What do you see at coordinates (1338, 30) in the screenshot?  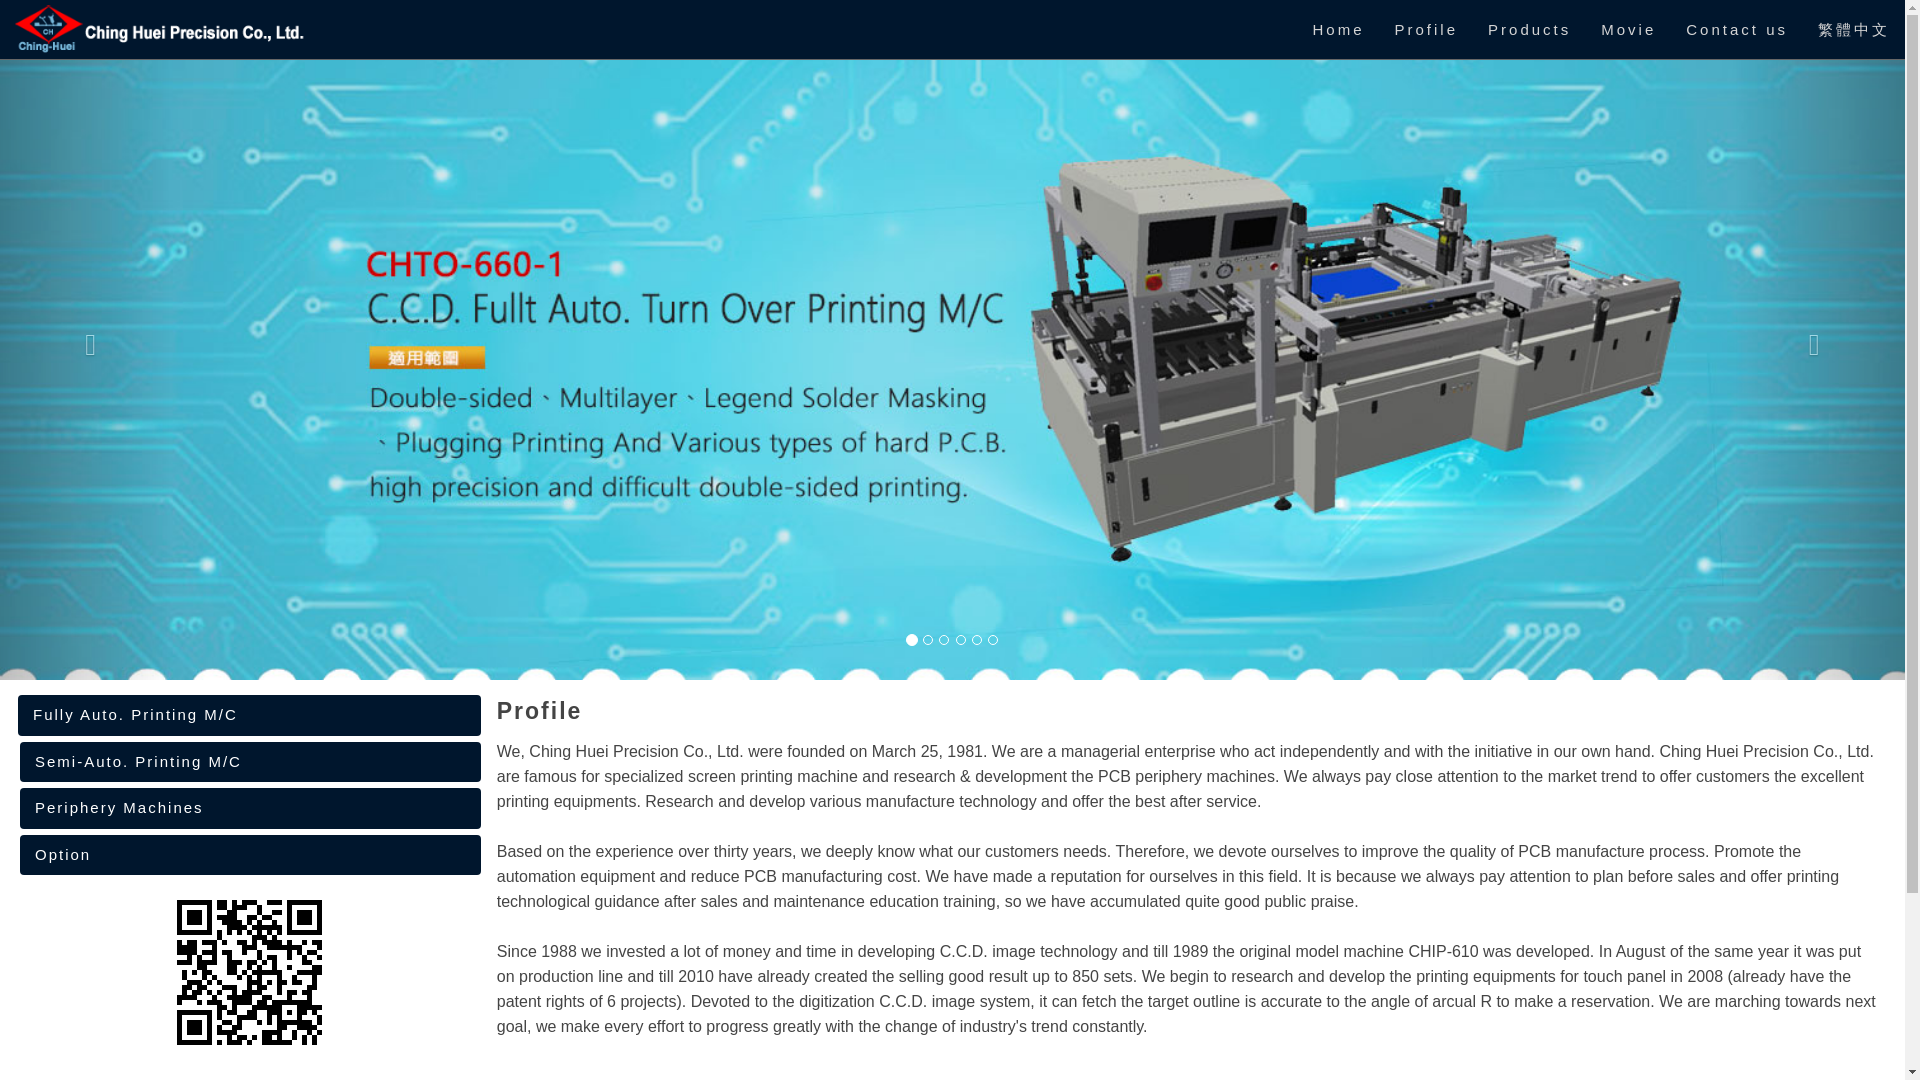 I see `Home` at bounding box center [1338, 30].